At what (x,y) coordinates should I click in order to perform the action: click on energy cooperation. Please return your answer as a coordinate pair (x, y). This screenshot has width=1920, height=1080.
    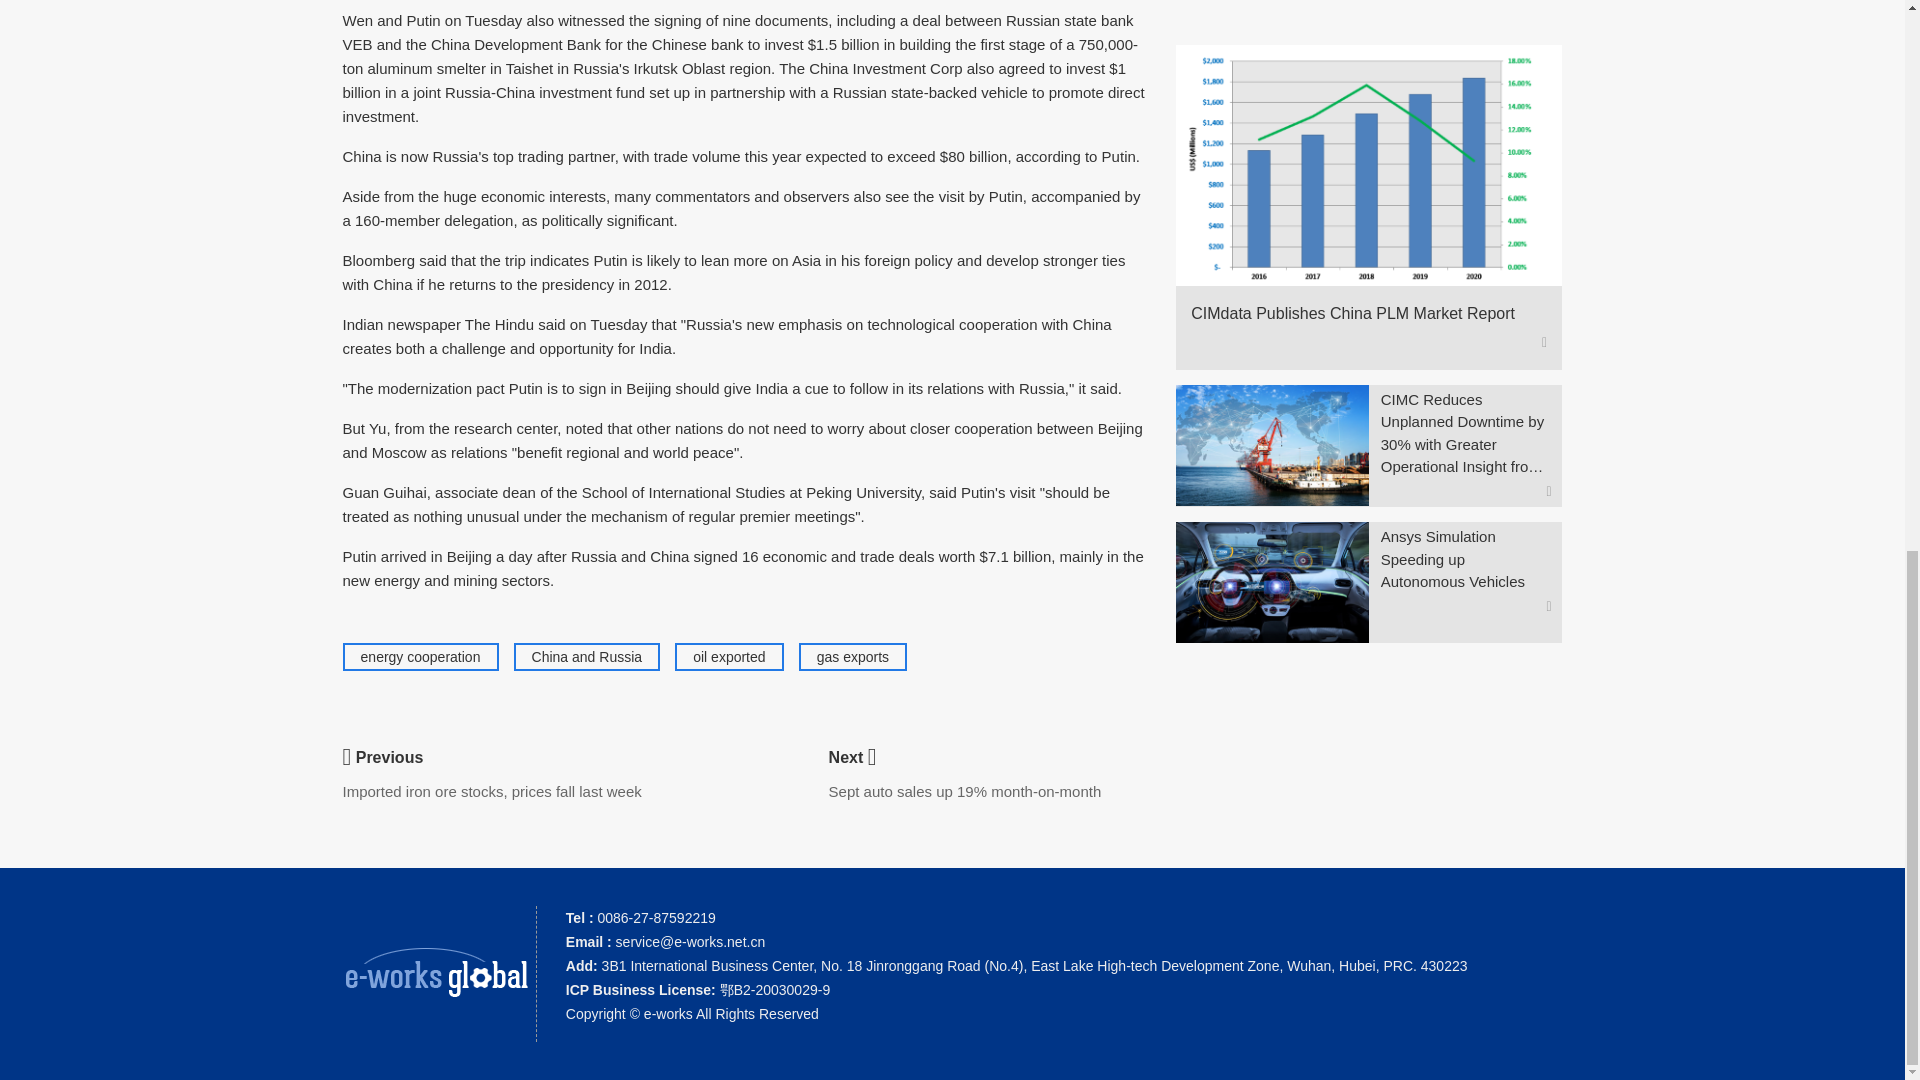
    Looking at the image, I should click on (420, 657).